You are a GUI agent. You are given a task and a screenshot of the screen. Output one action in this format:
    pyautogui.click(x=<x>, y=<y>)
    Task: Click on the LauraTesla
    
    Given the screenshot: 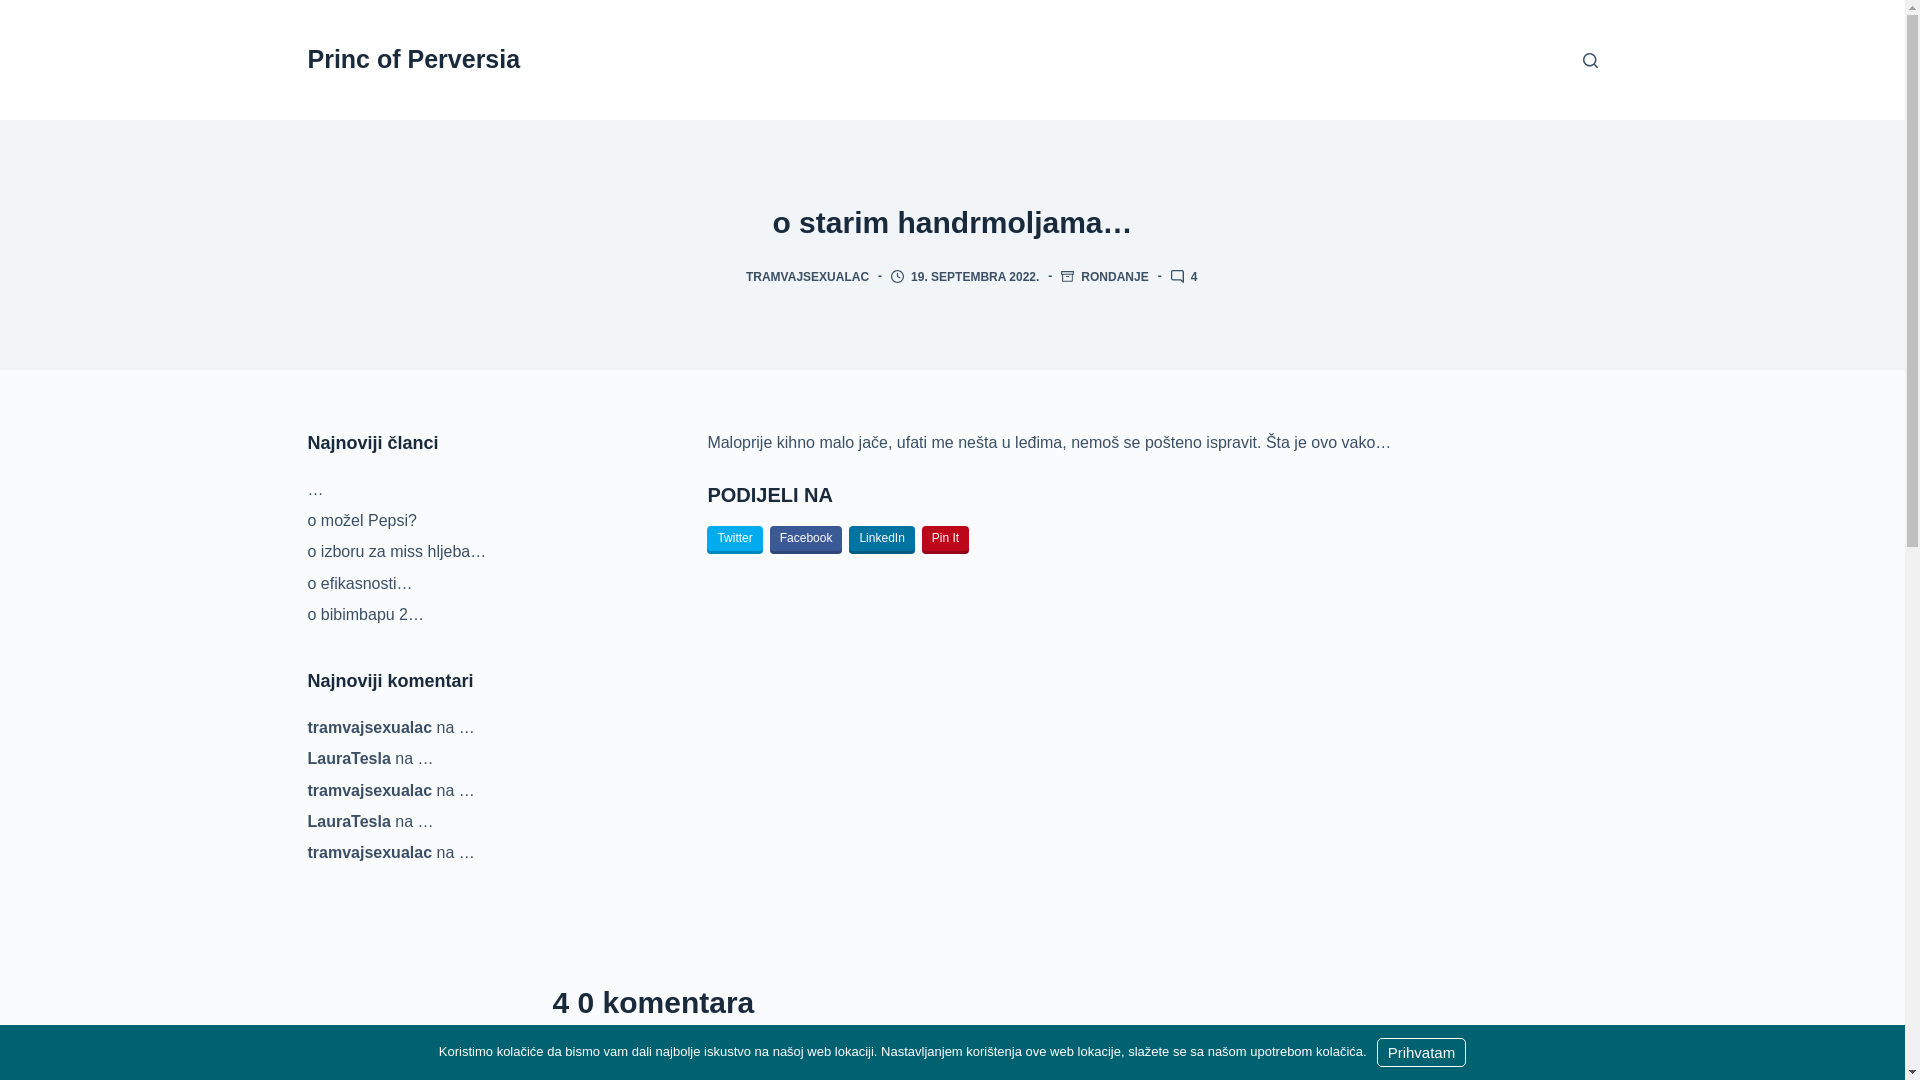 What is the action you would take?
    pyautogui.click(x=350, y=758)
    